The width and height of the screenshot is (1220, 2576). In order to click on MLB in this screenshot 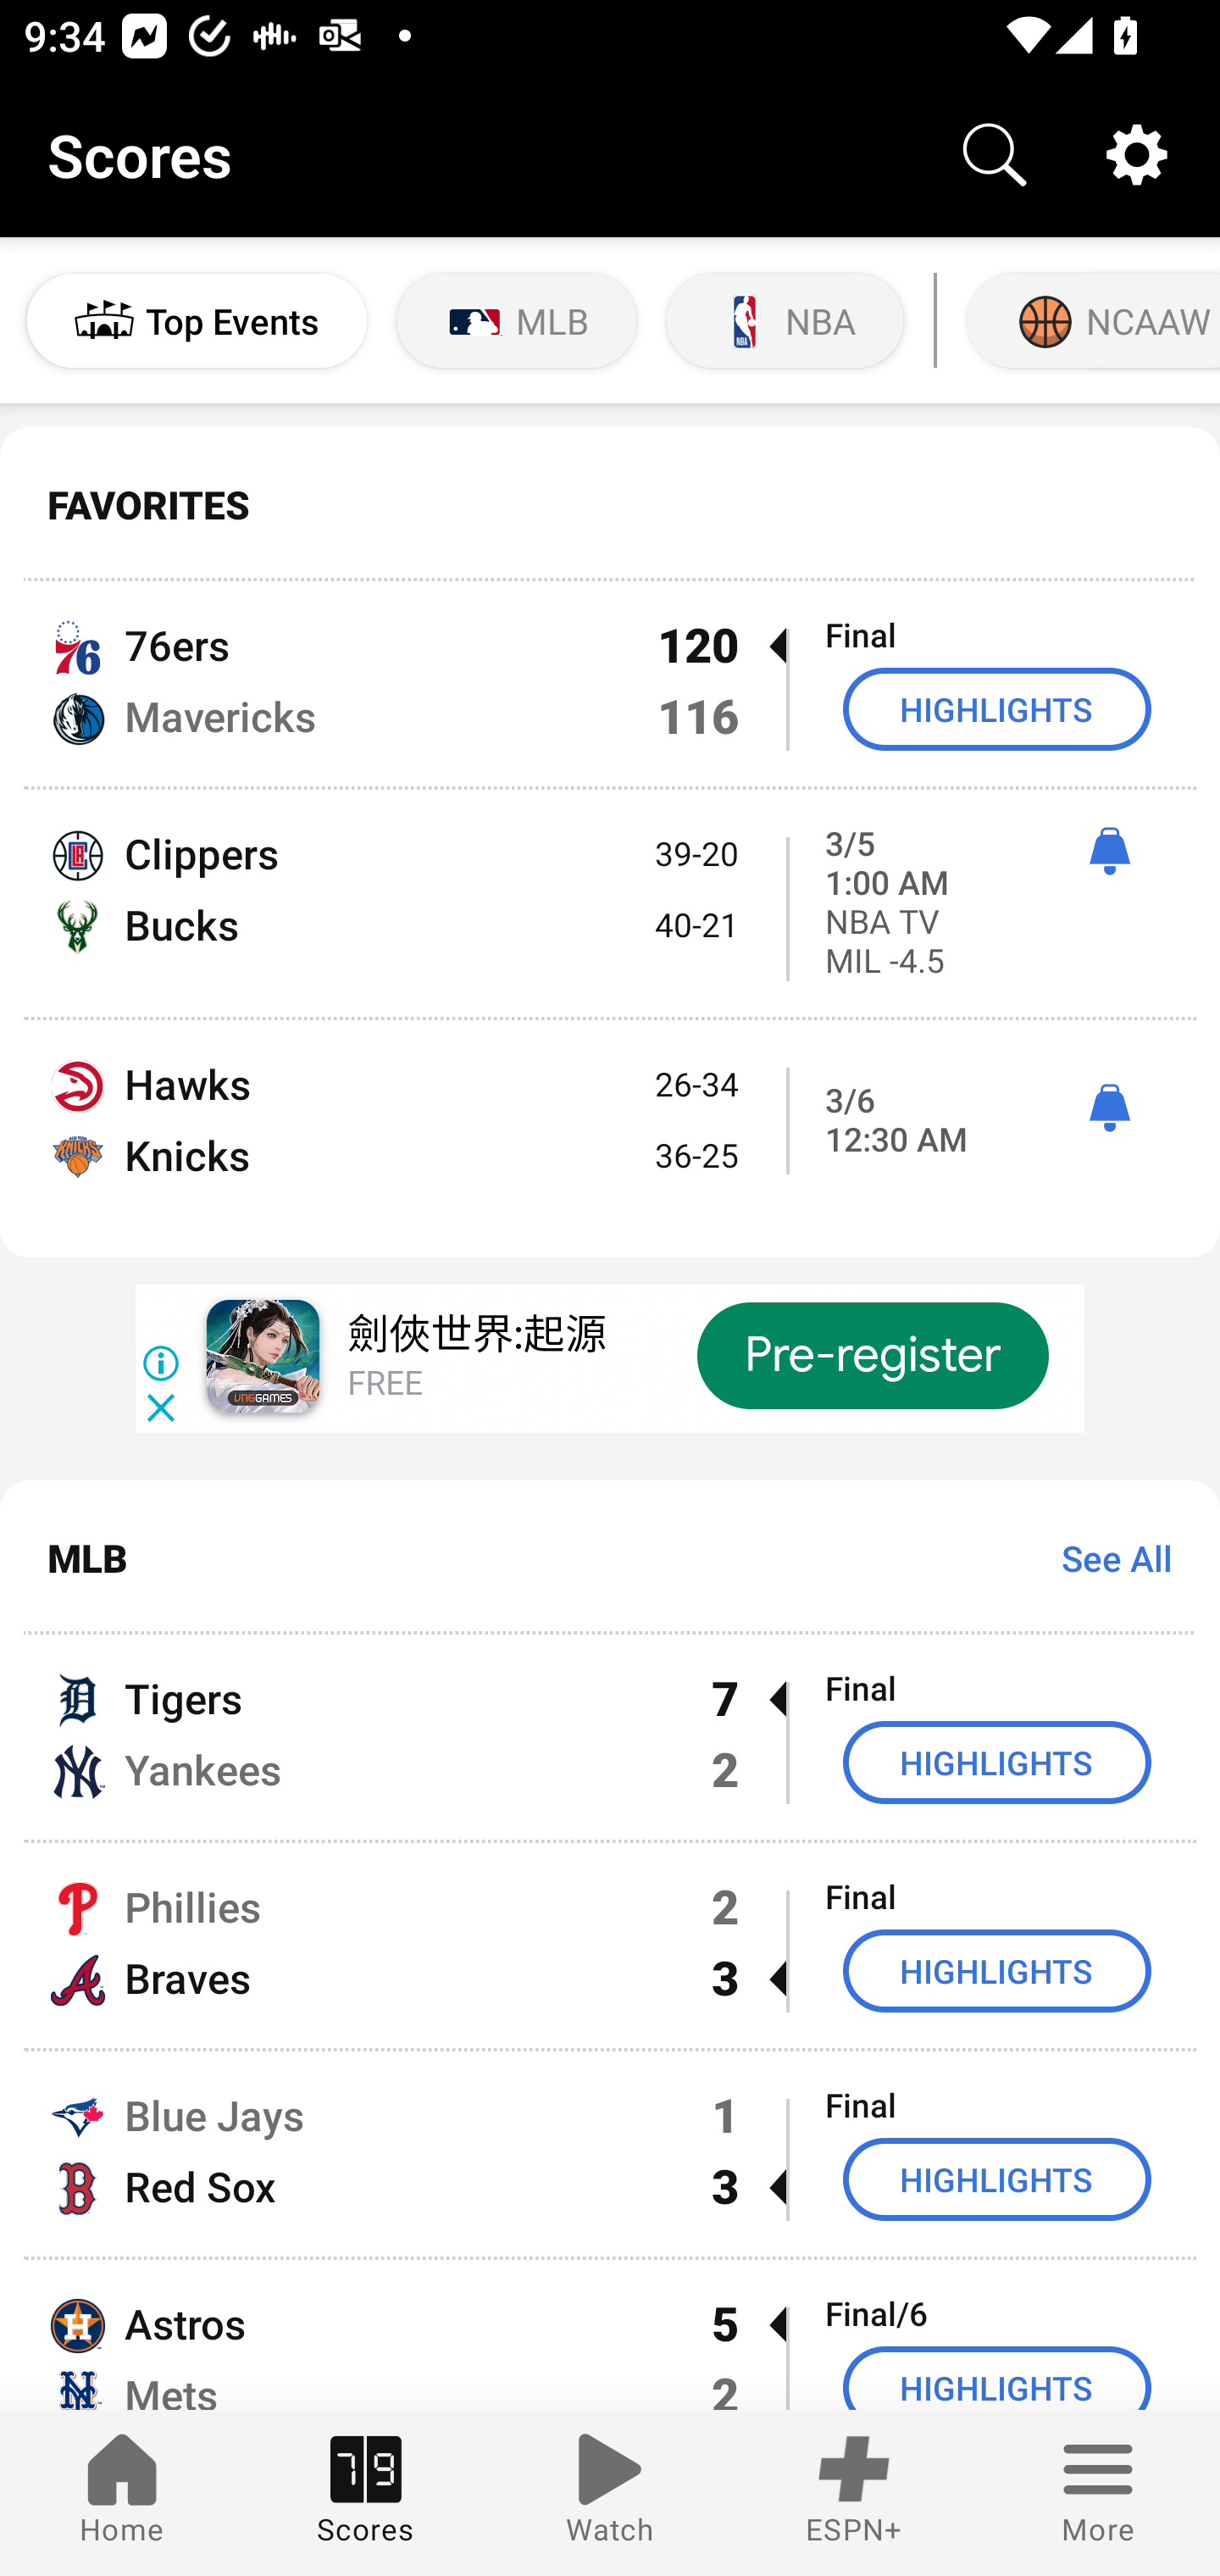, I will do `click(517, 320)`.